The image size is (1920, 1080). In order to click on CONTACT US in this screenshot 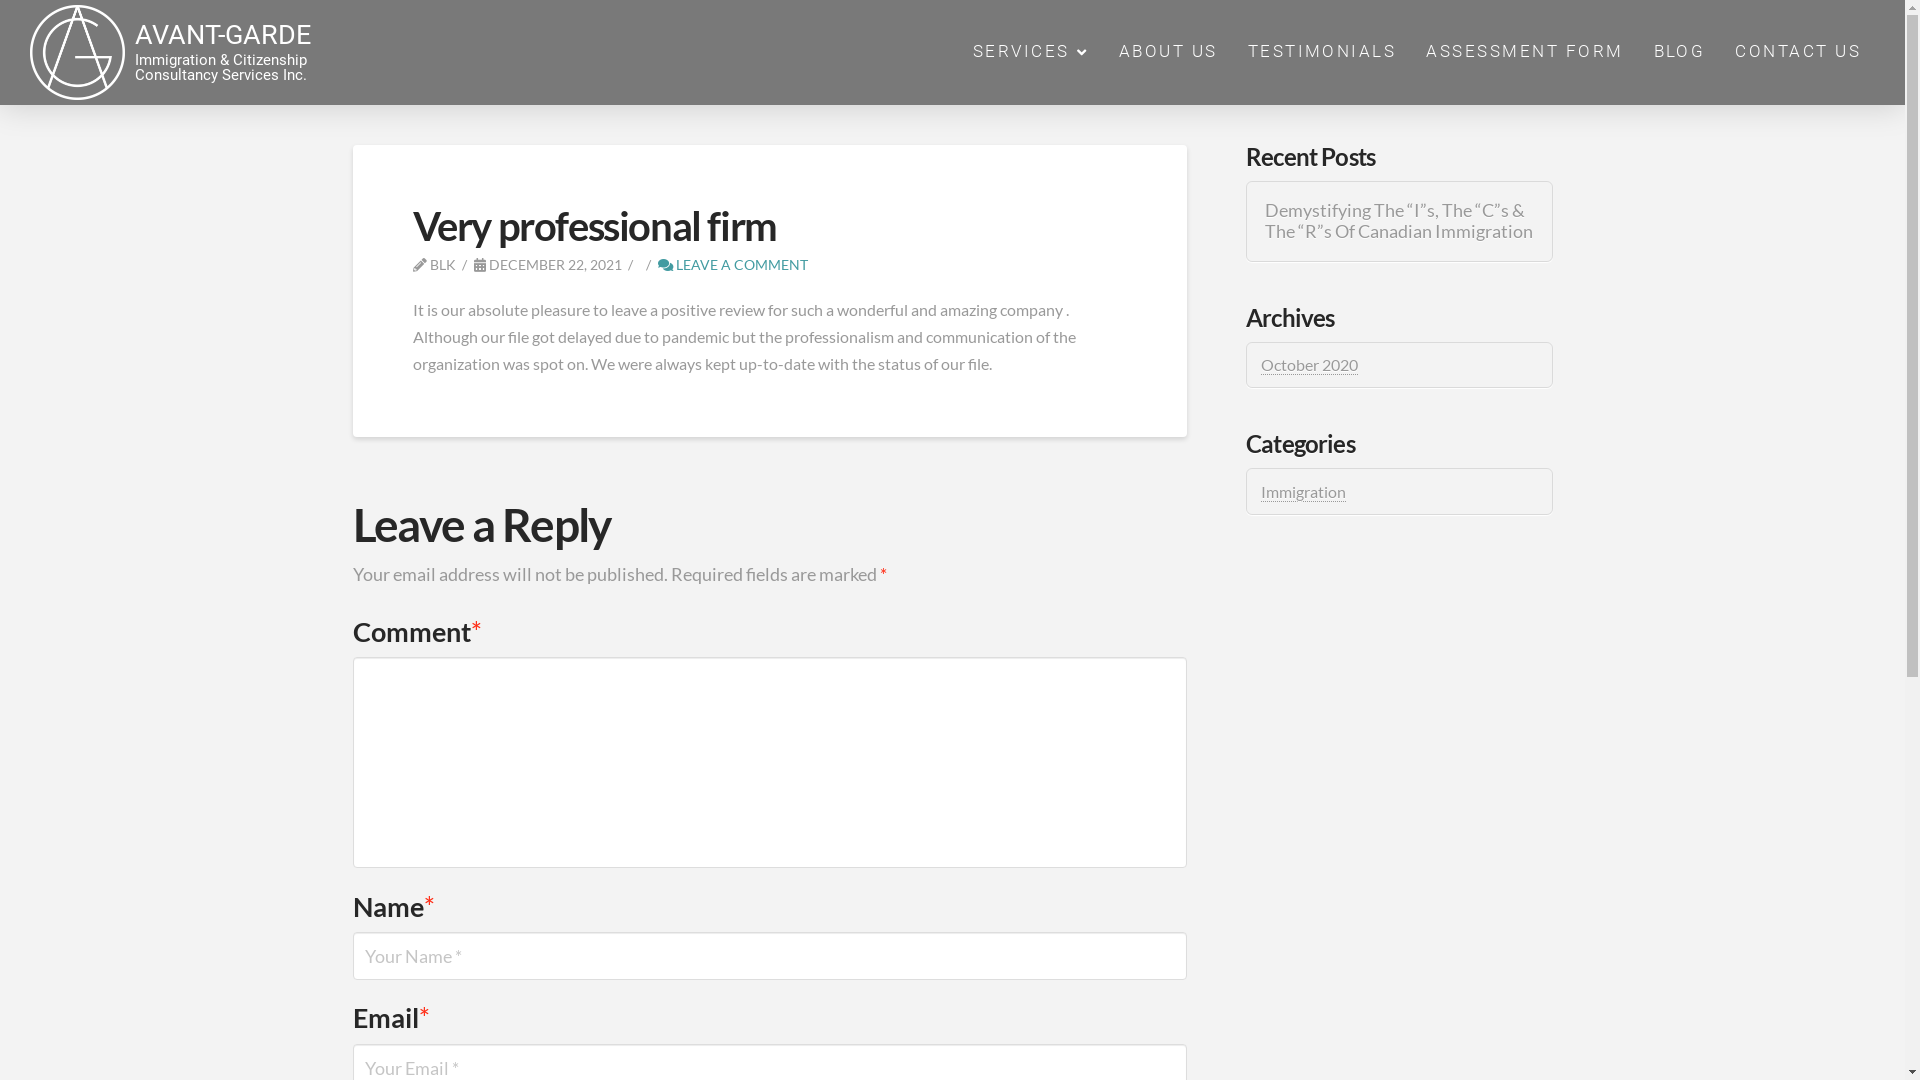, I will do `click(1797, 53)`.